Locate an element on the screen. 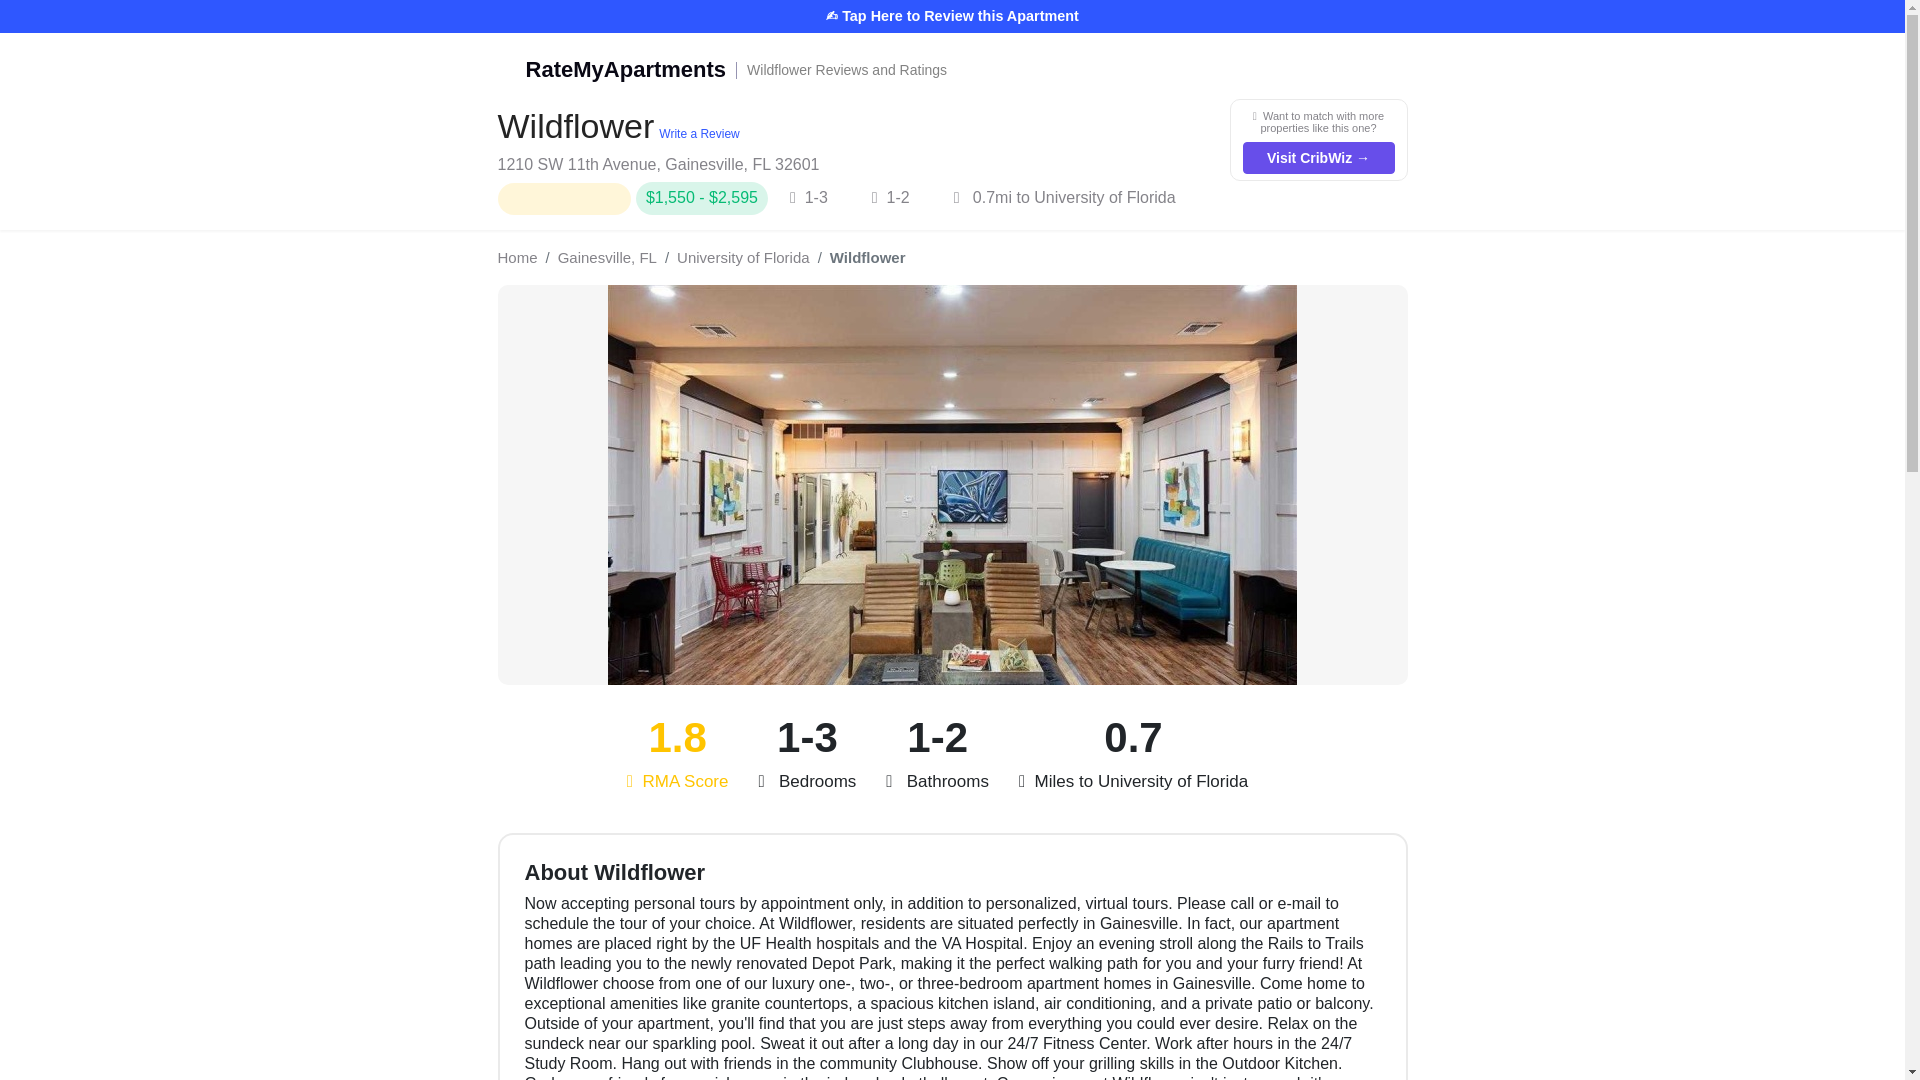 This screenshot has width=1920, height=1080. Write a Review is located at coordinates (952, 70).